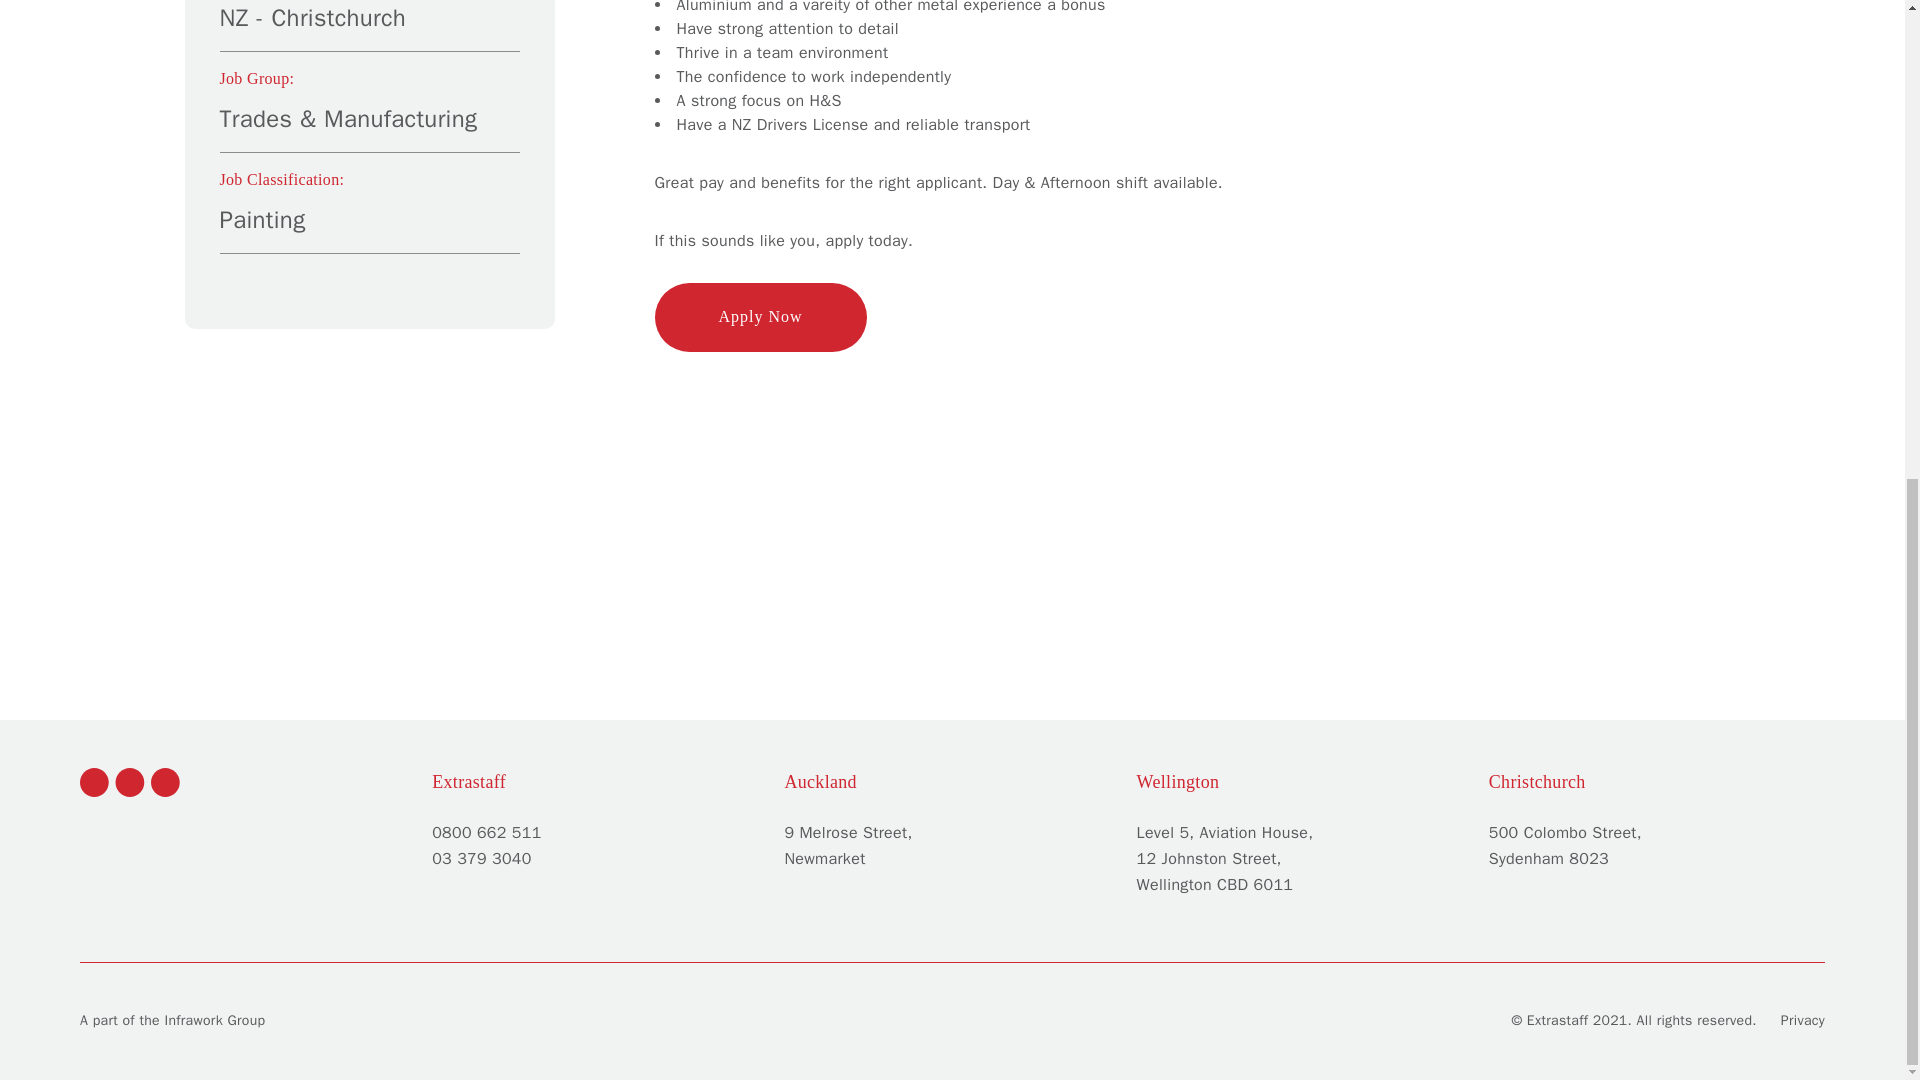  I want to click on Apply Now, so click(760, 317).